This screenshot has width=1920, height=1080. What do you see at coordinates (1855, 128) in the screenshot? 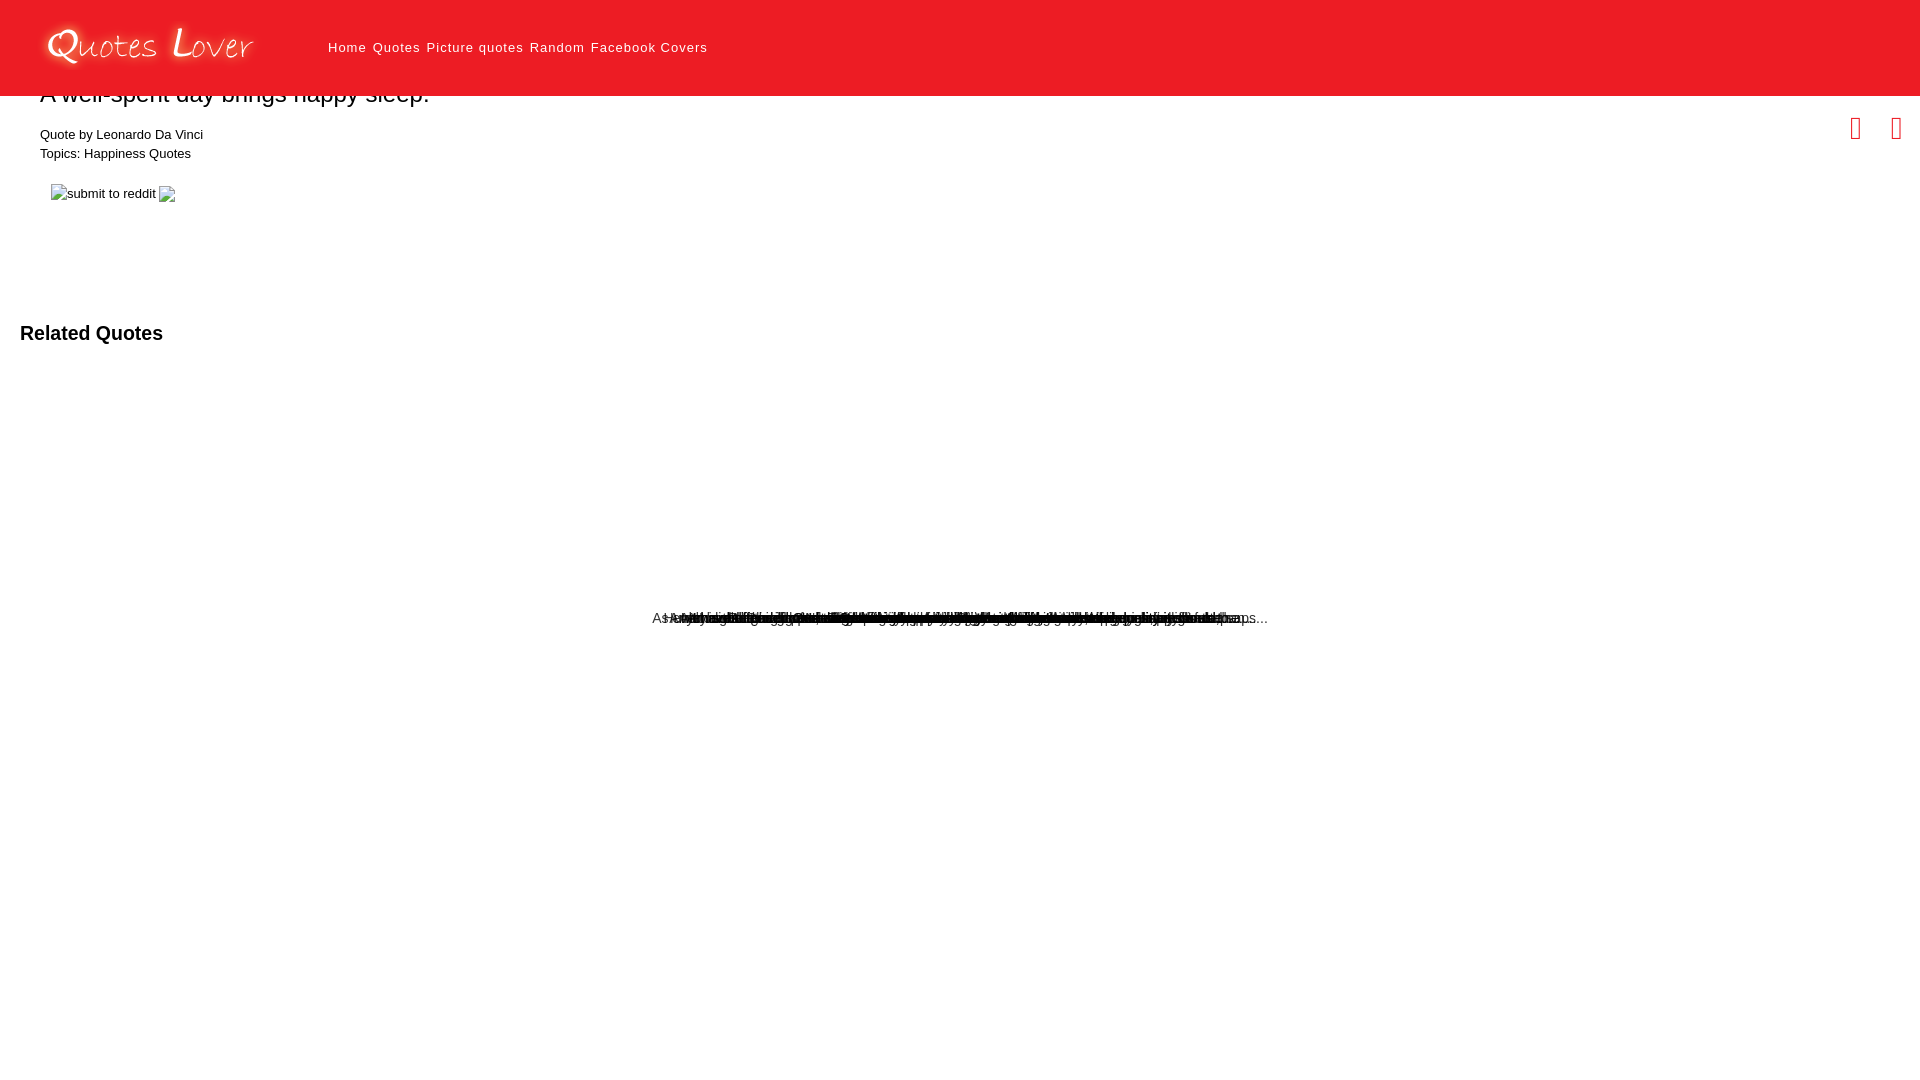
I see `Previous` at bounding box center [1855, 128].